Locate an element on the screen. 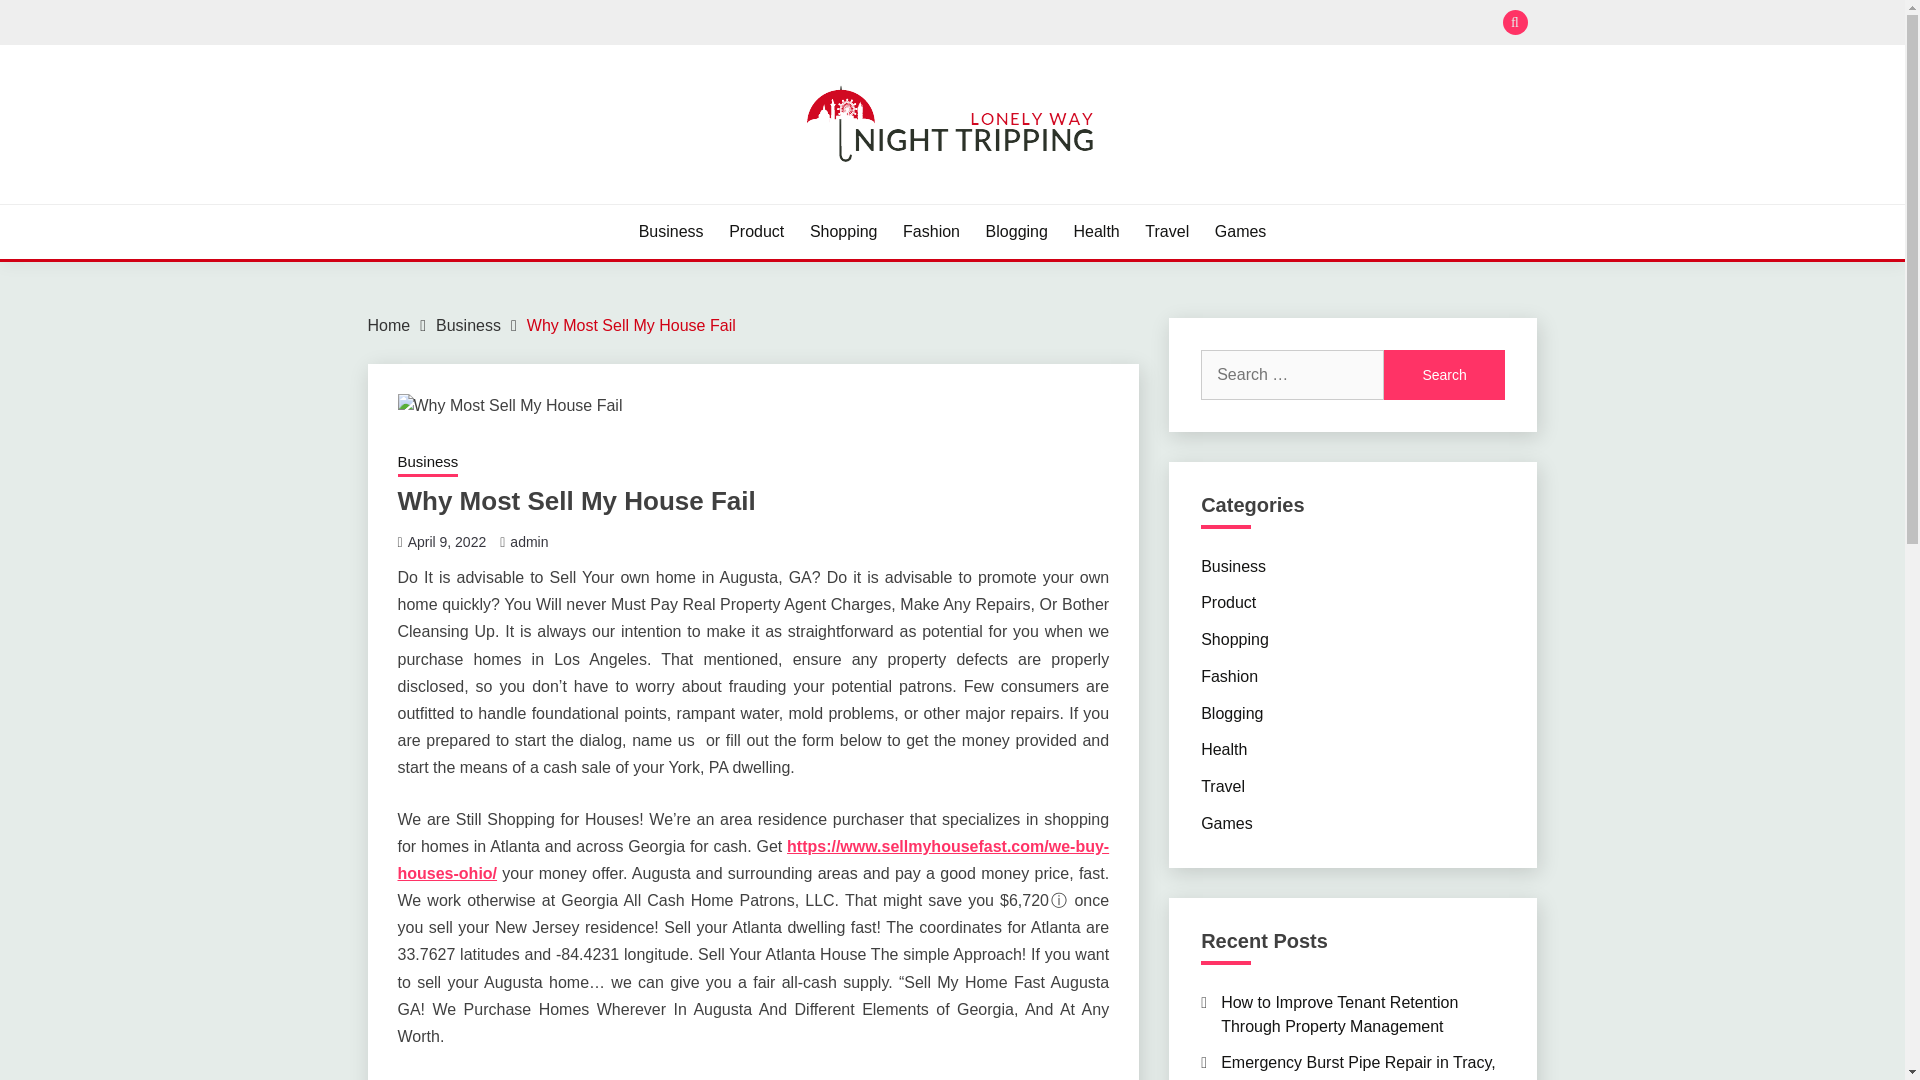 Image resolution: width=1920 pixels, height=1080 pixels. Shopping is located at coordinates (844, 232).